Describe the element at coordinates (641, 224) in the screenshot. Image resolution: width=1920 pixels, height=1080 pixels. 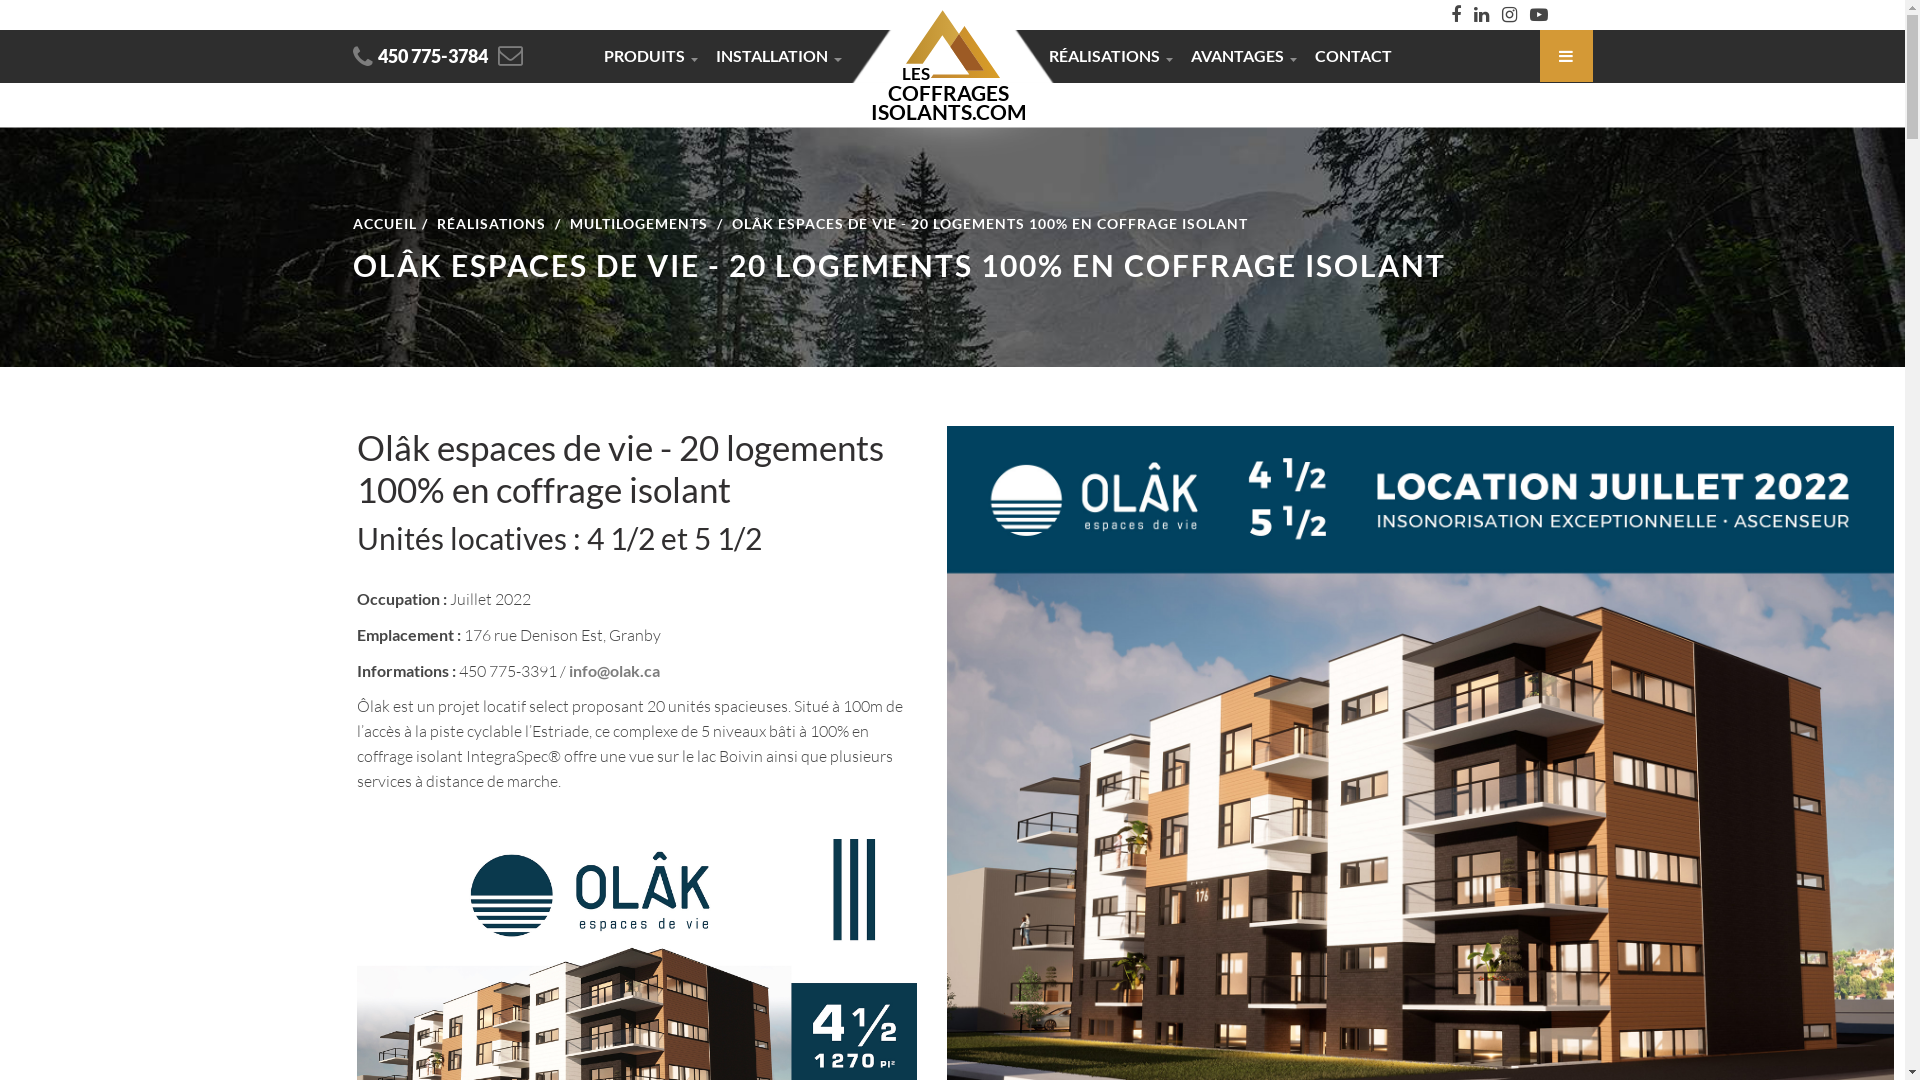
I see `MULTILOGEMENTS` at that location.